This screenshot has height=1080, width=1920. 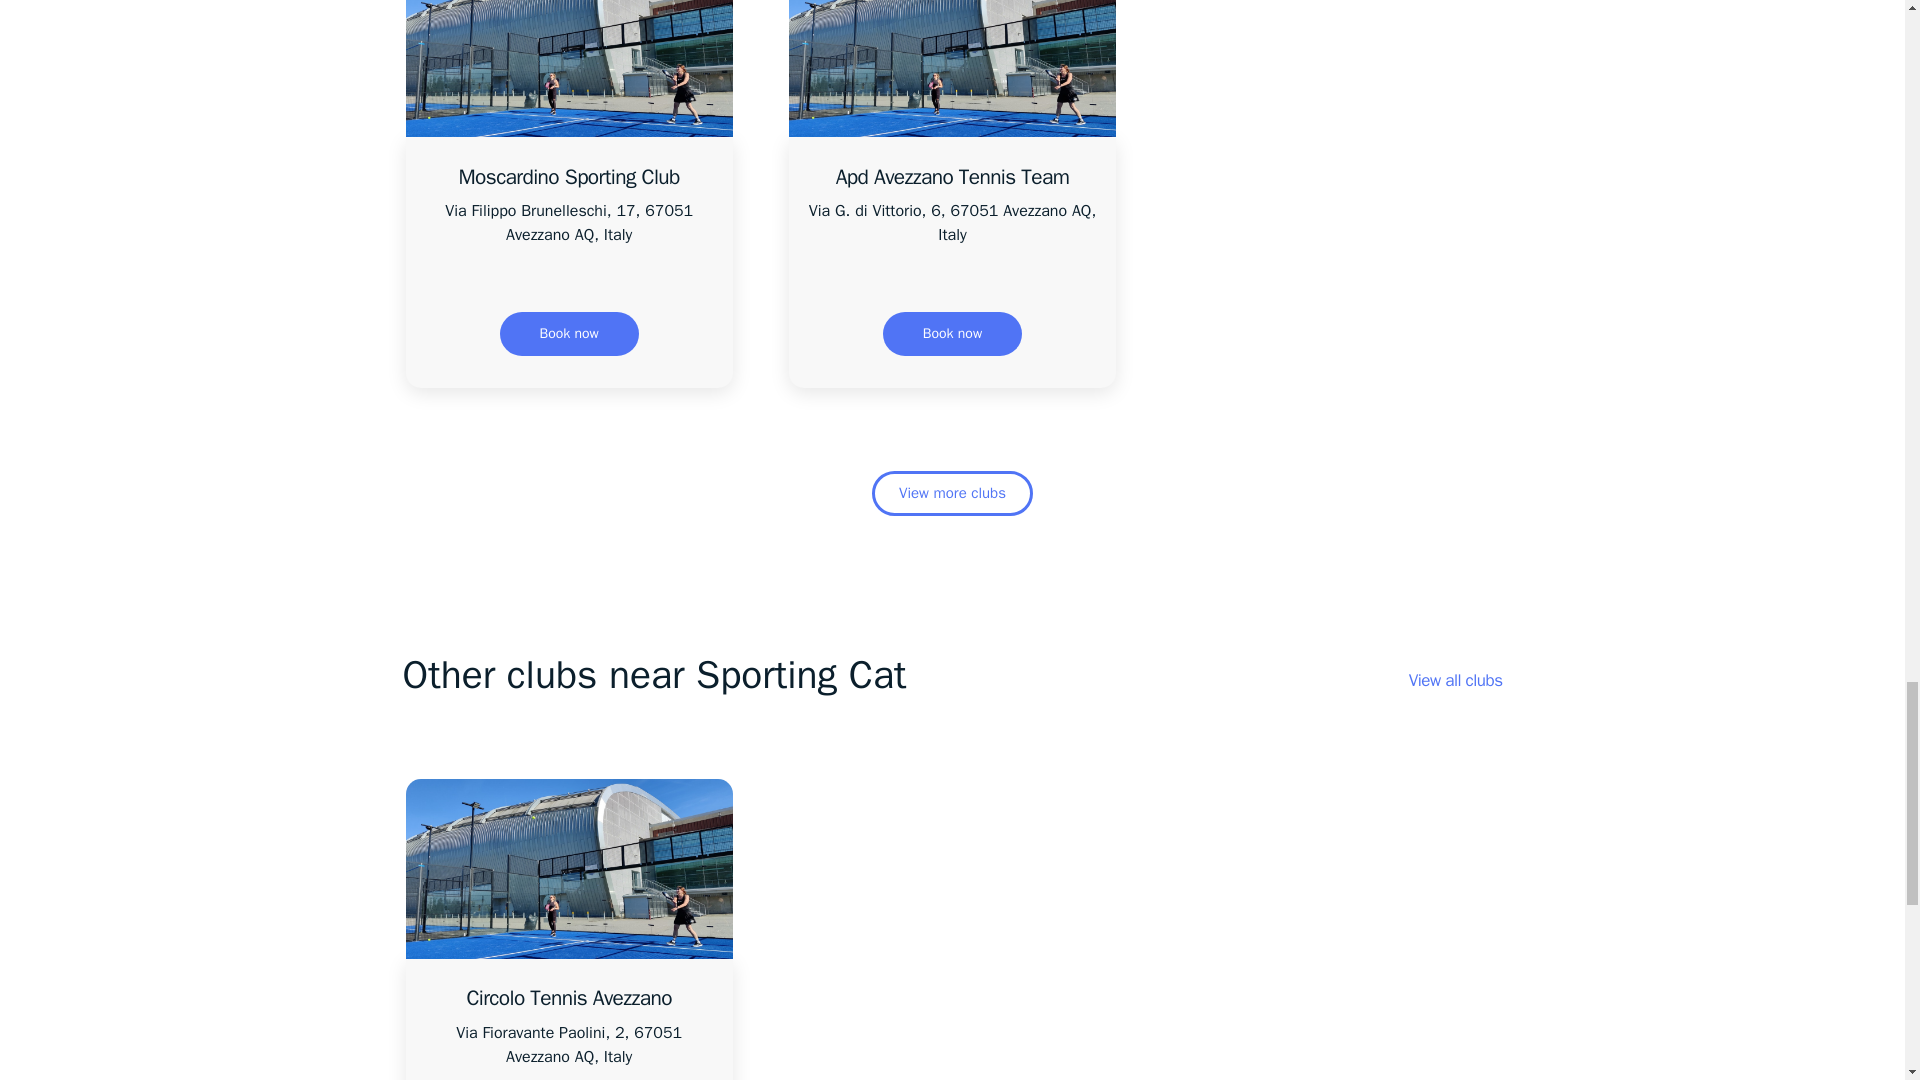 I want to click on Book now, so click(x=569, y=334).